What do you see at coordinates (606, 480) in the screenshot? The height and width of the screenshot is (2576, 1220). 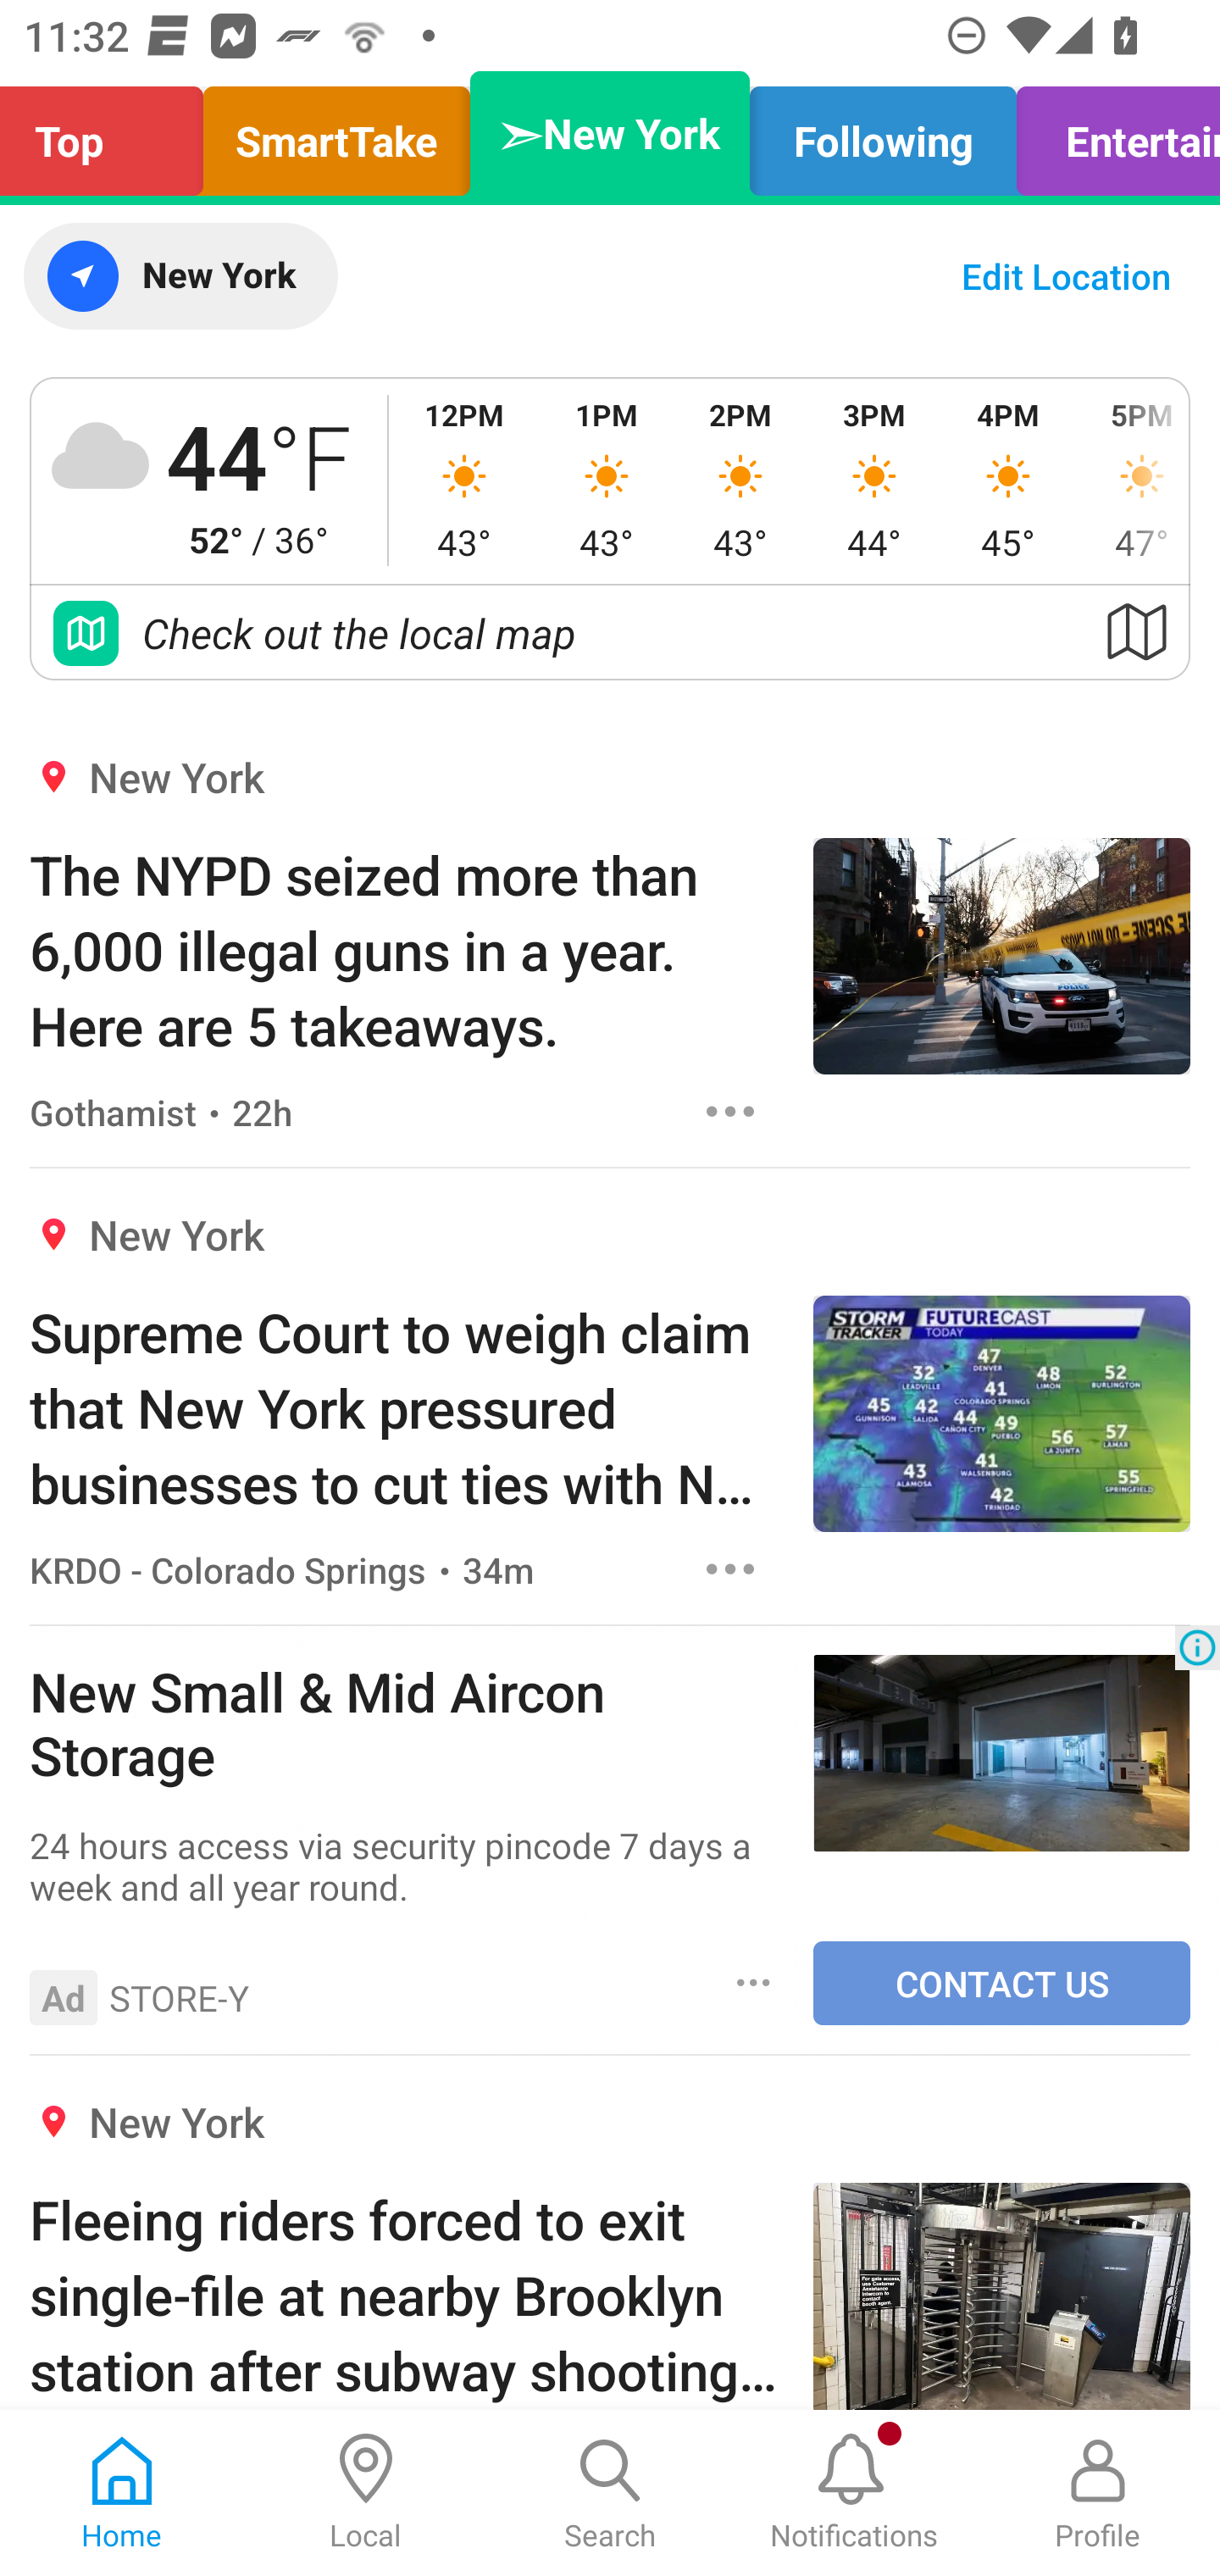 I see `1PM 43°` at bounding box center [606, 480].